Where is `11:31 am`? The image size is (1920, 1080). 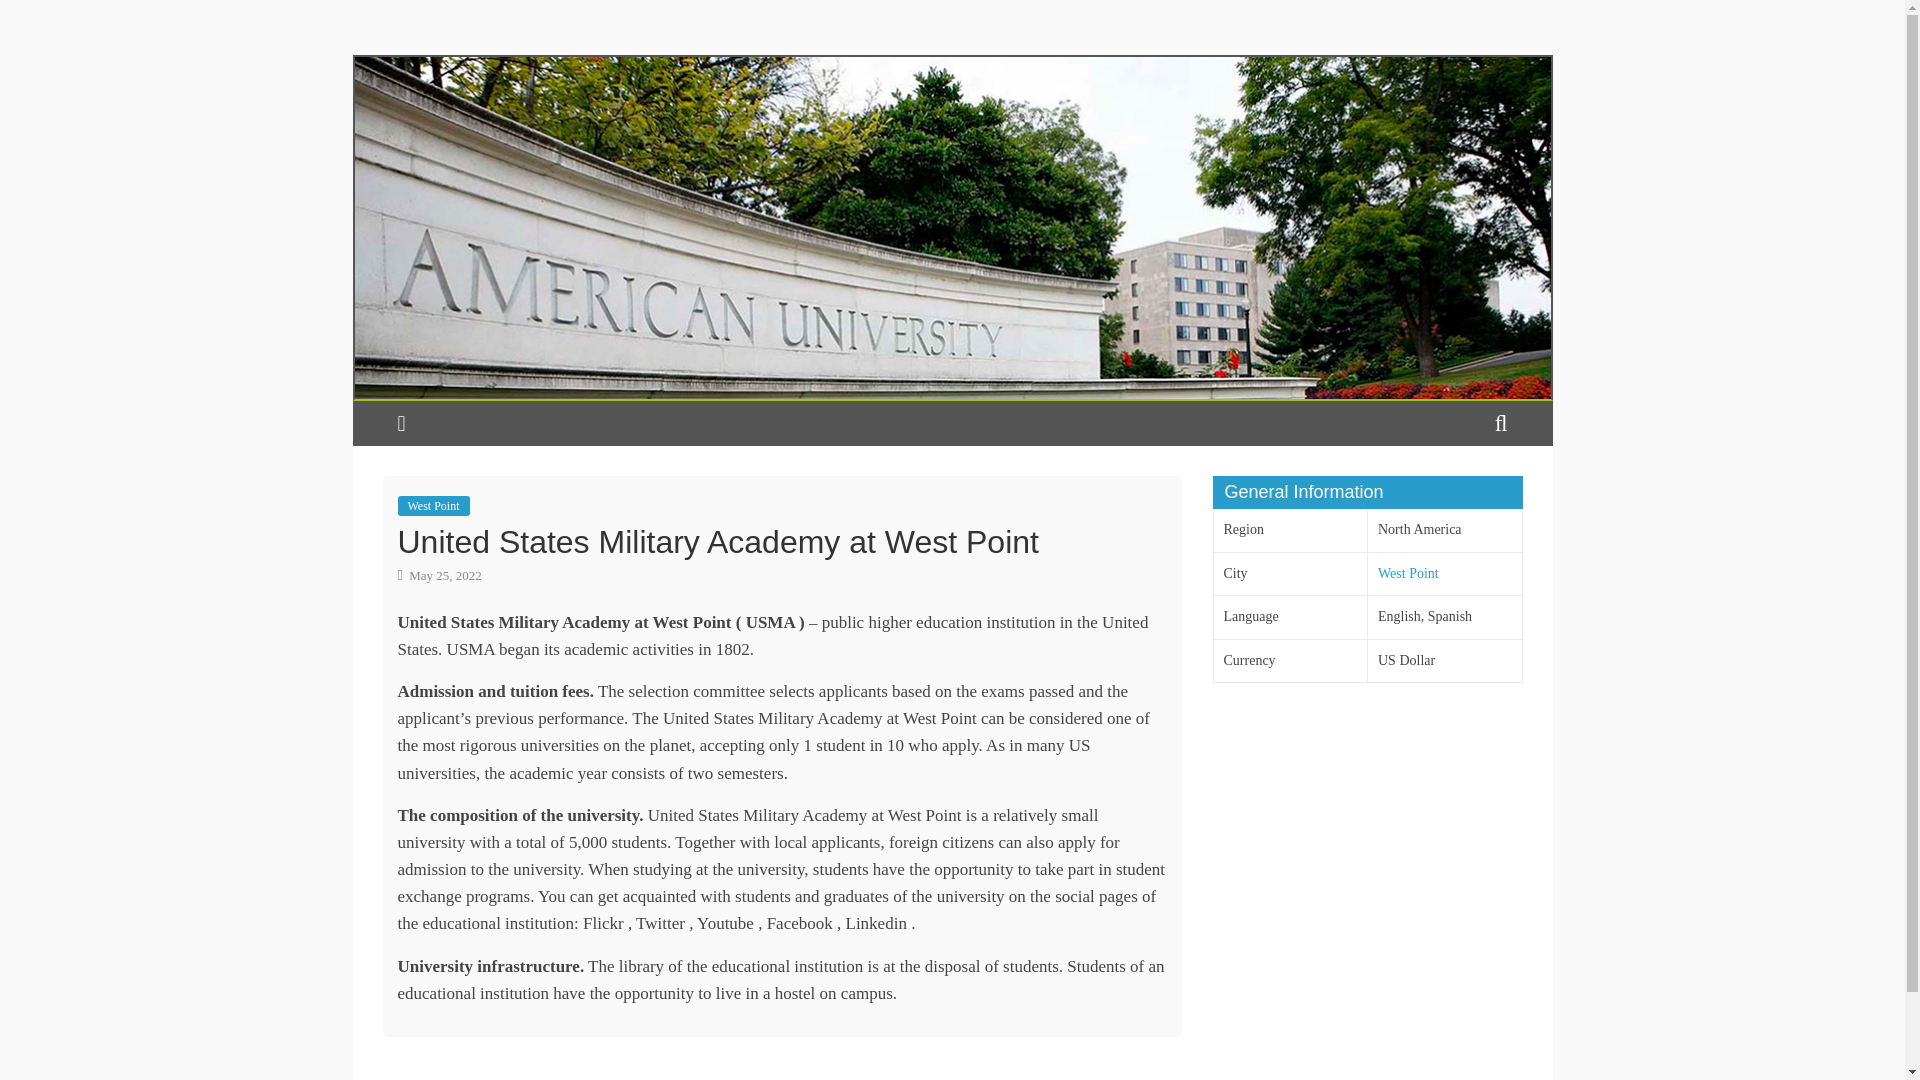
11:31 am is located at coordinates (439, 576).